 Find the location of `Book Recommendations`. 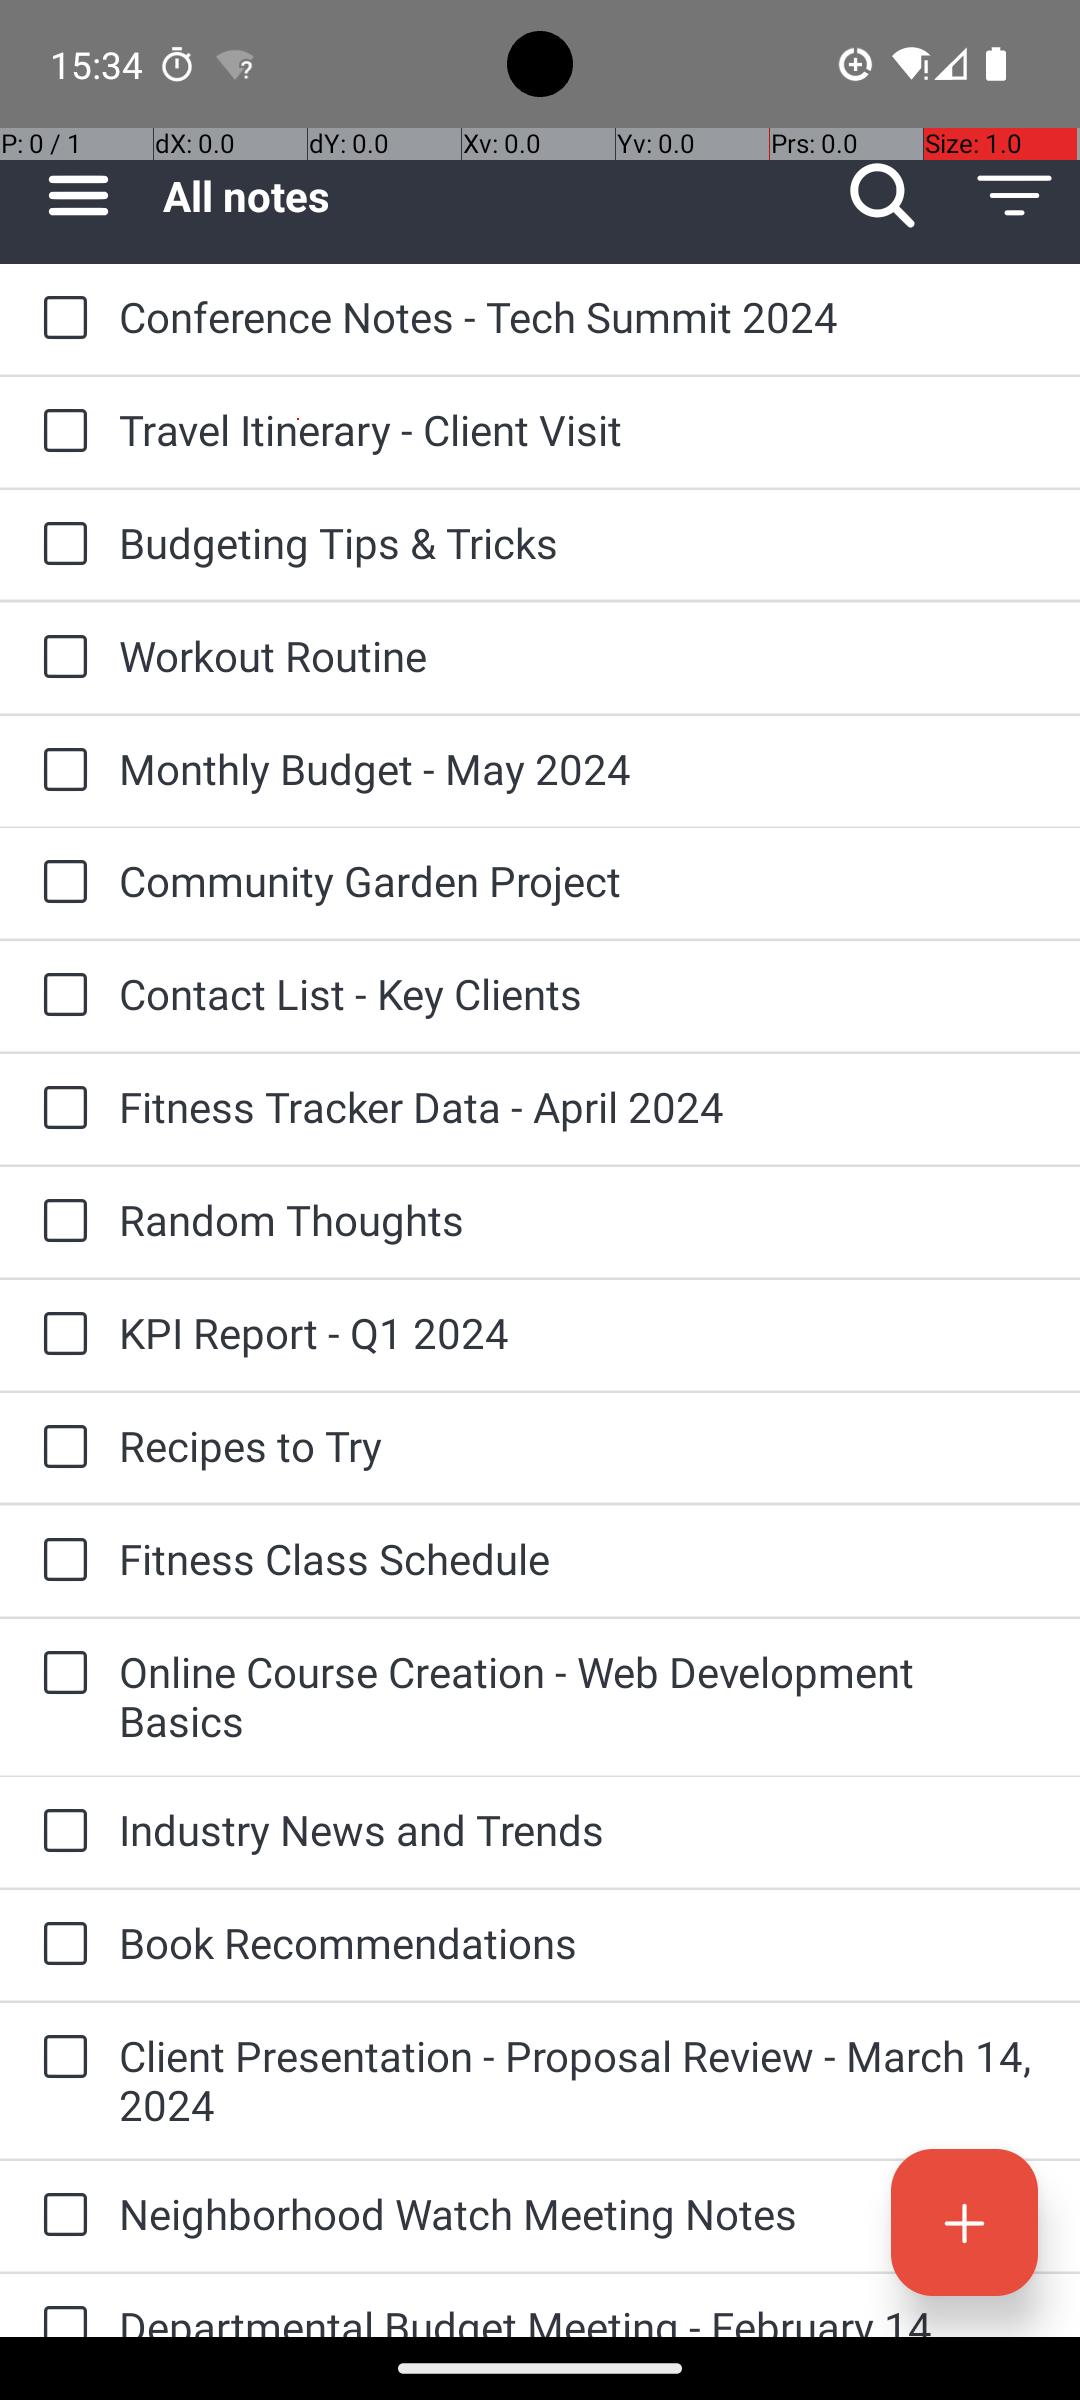

Book Recommendations is located at coordinates (580, 1942).